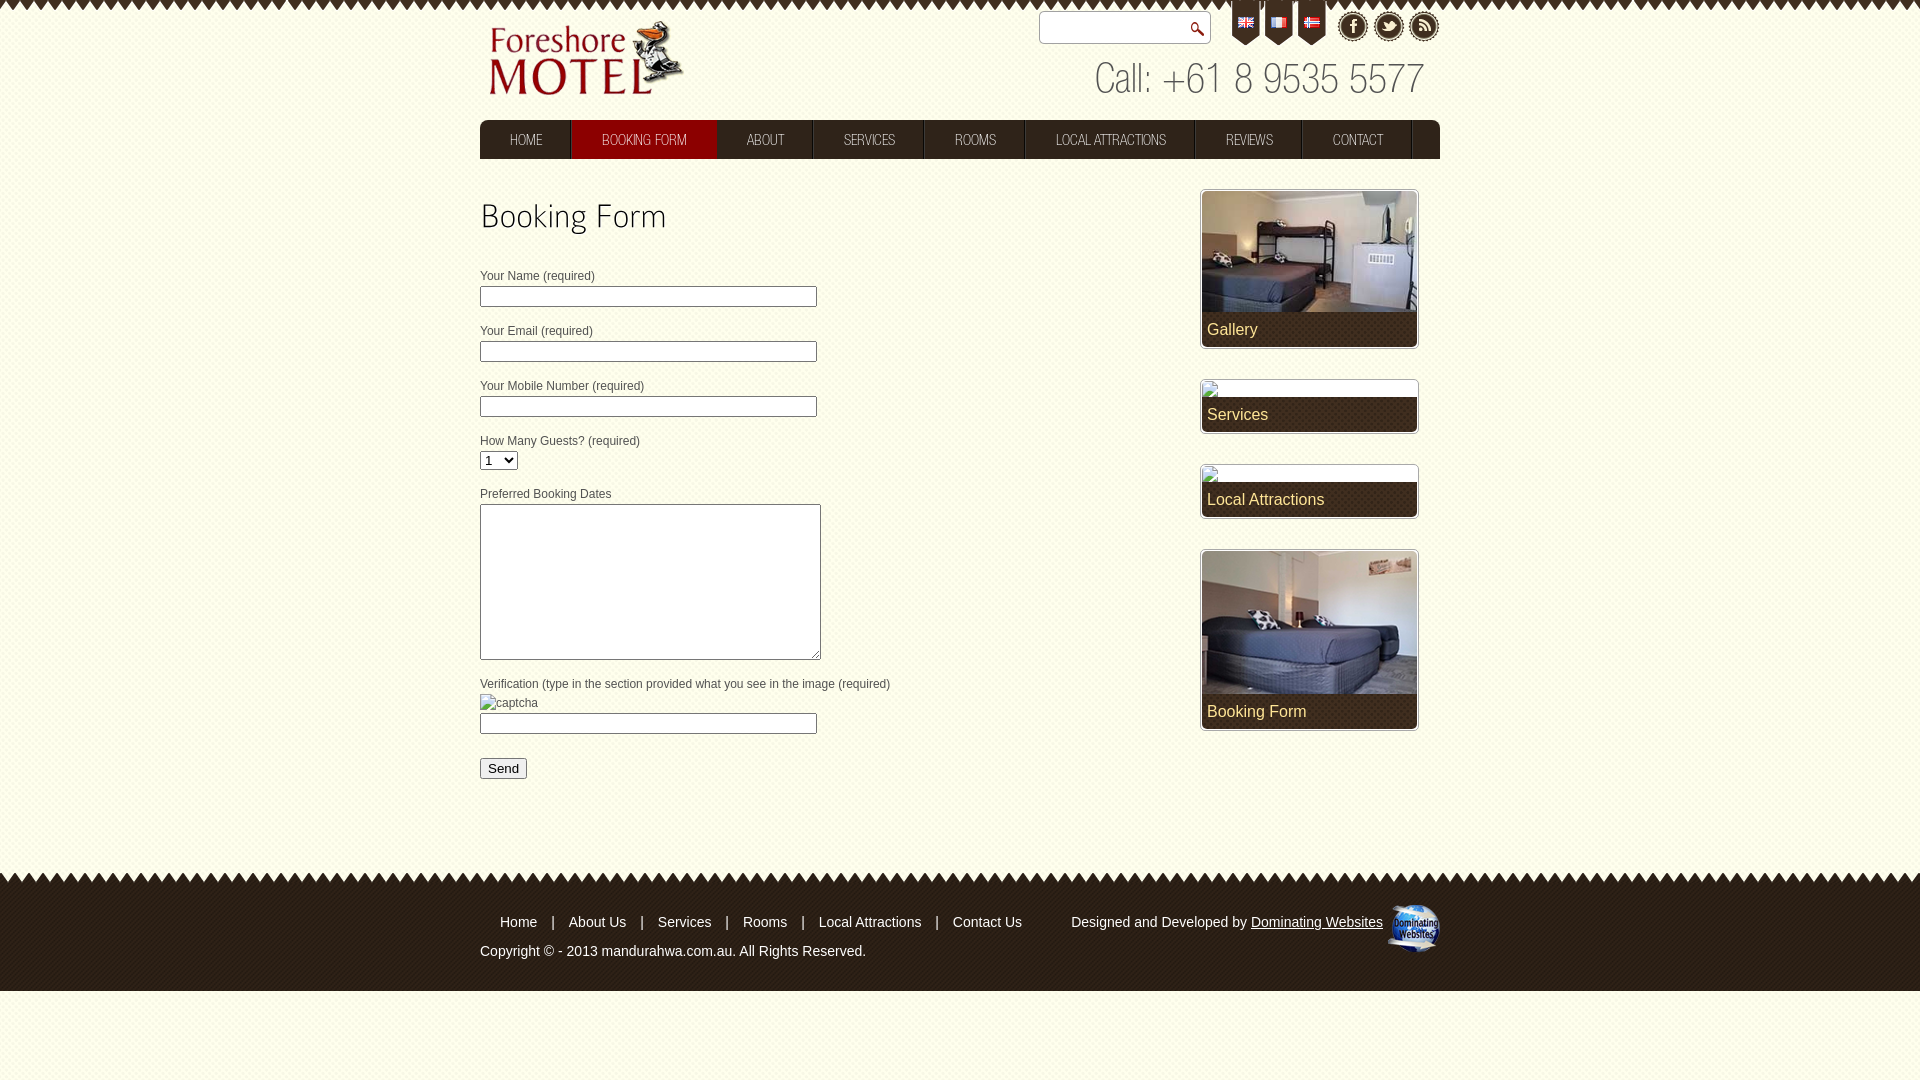 Image resolution: width=1920 pixels, height=1080 pixels. Describe the element at coordinates (504, 768) in the screenshot. I see `Send` at that location.